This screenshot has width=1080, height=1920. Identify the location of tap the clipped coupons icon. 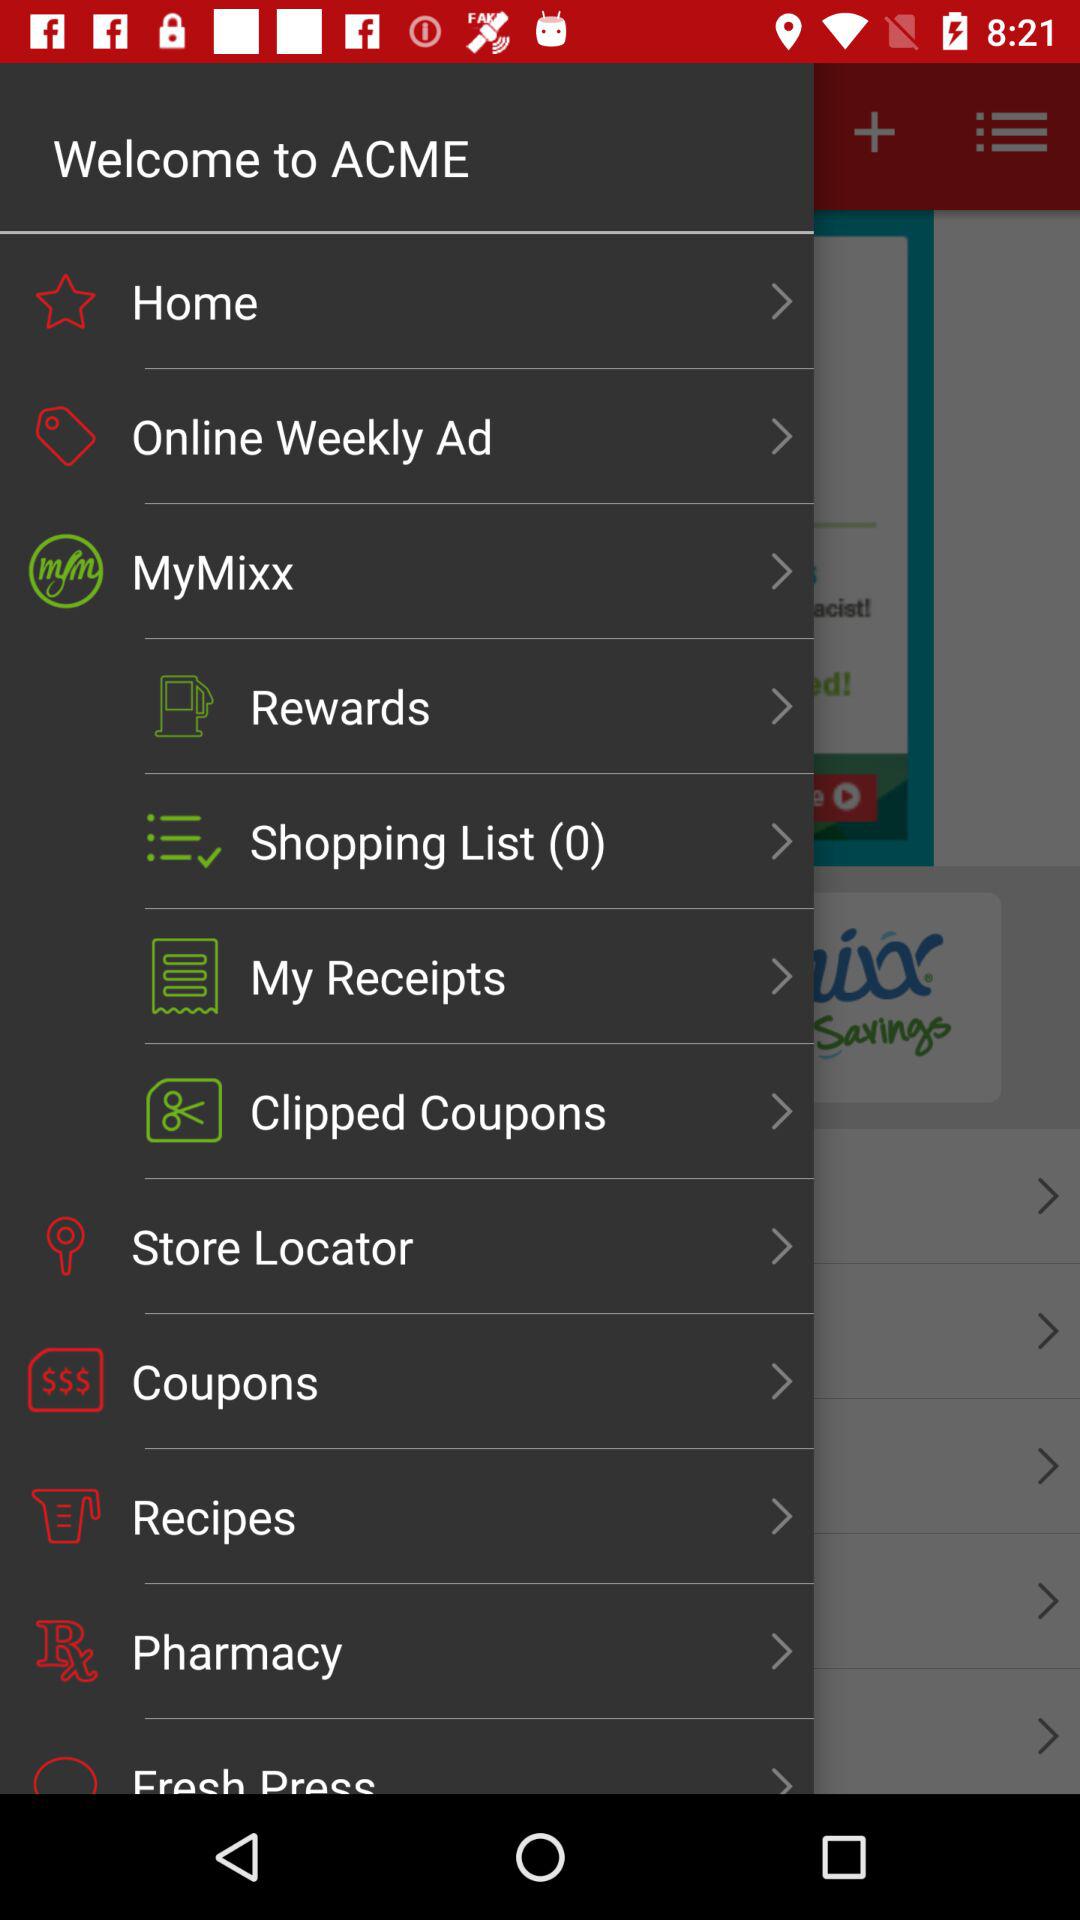
(184, 1110).